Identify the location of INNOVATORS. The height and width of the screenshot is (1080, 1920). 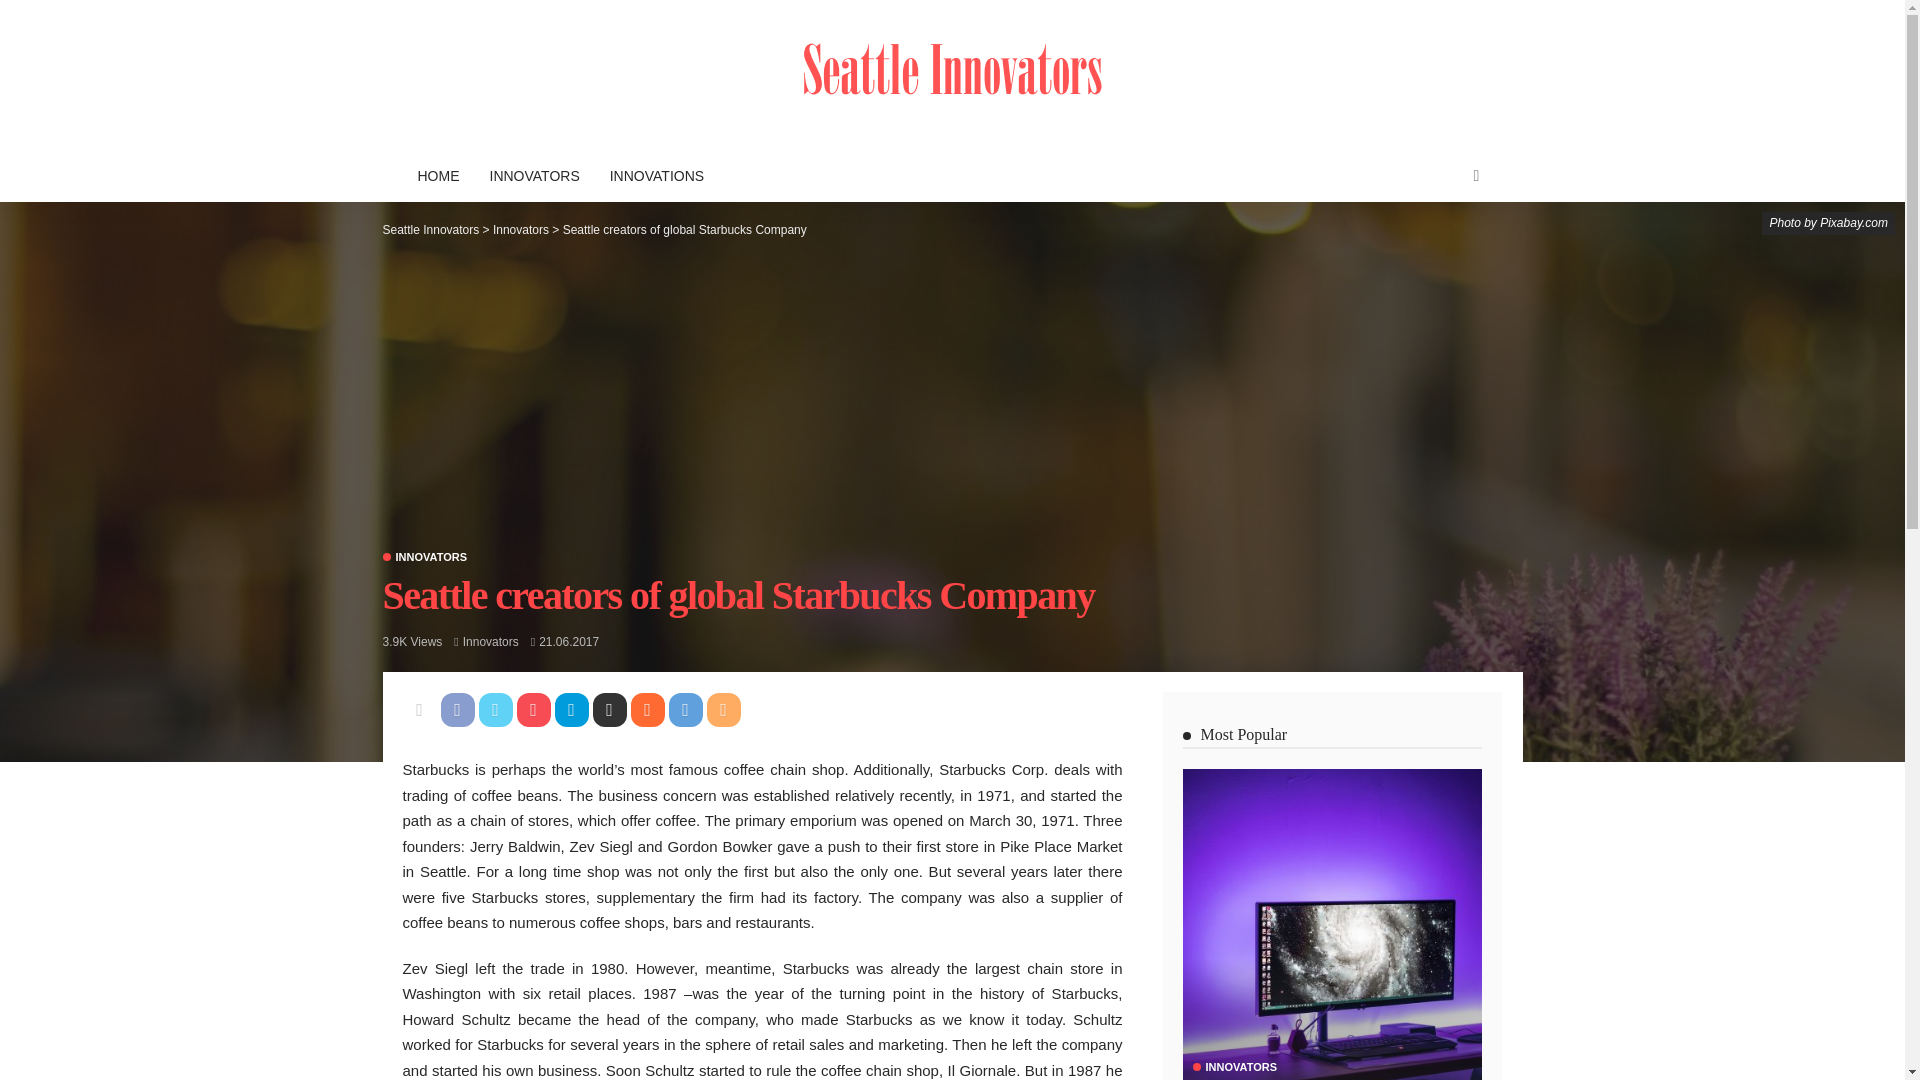
(534, 176).